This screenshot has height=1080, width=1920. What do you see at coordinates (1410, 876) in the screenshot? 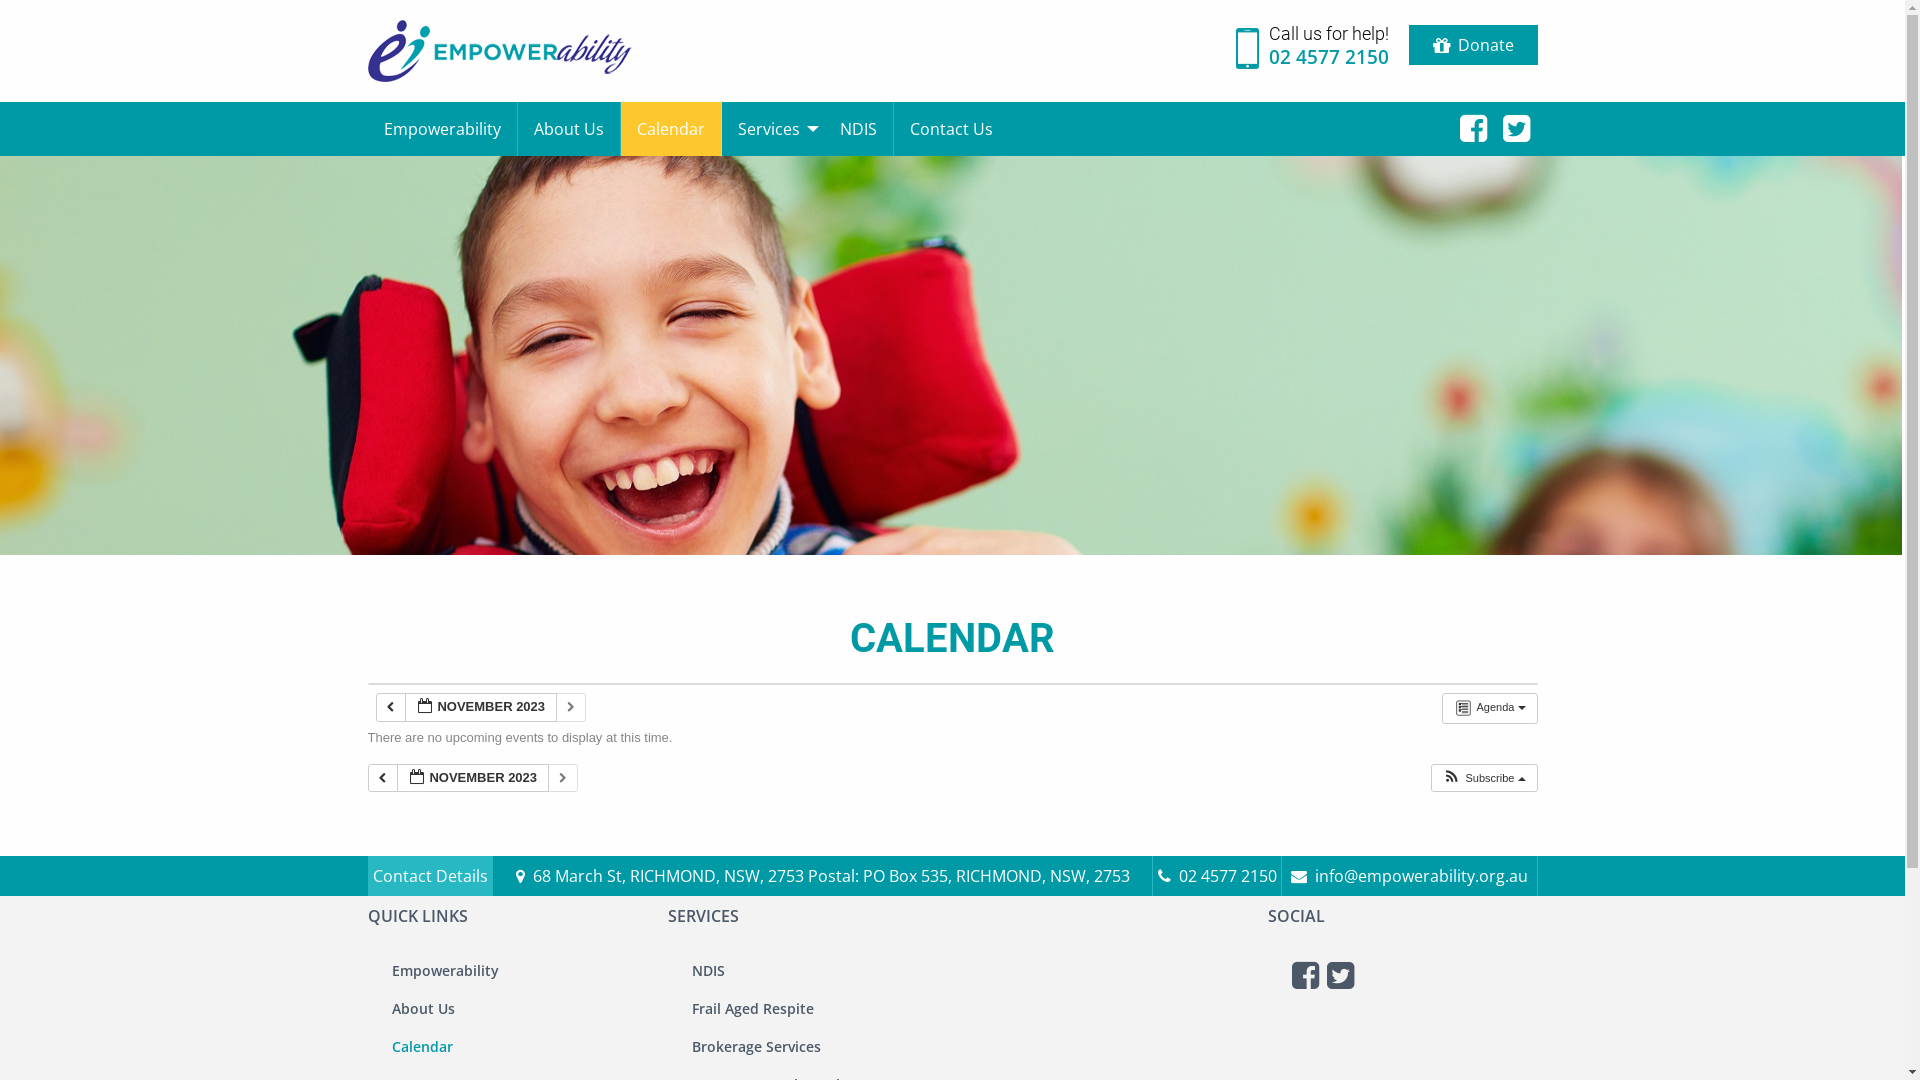
I see `info@empowerability.org.au` at bounding box center [1410, 876].